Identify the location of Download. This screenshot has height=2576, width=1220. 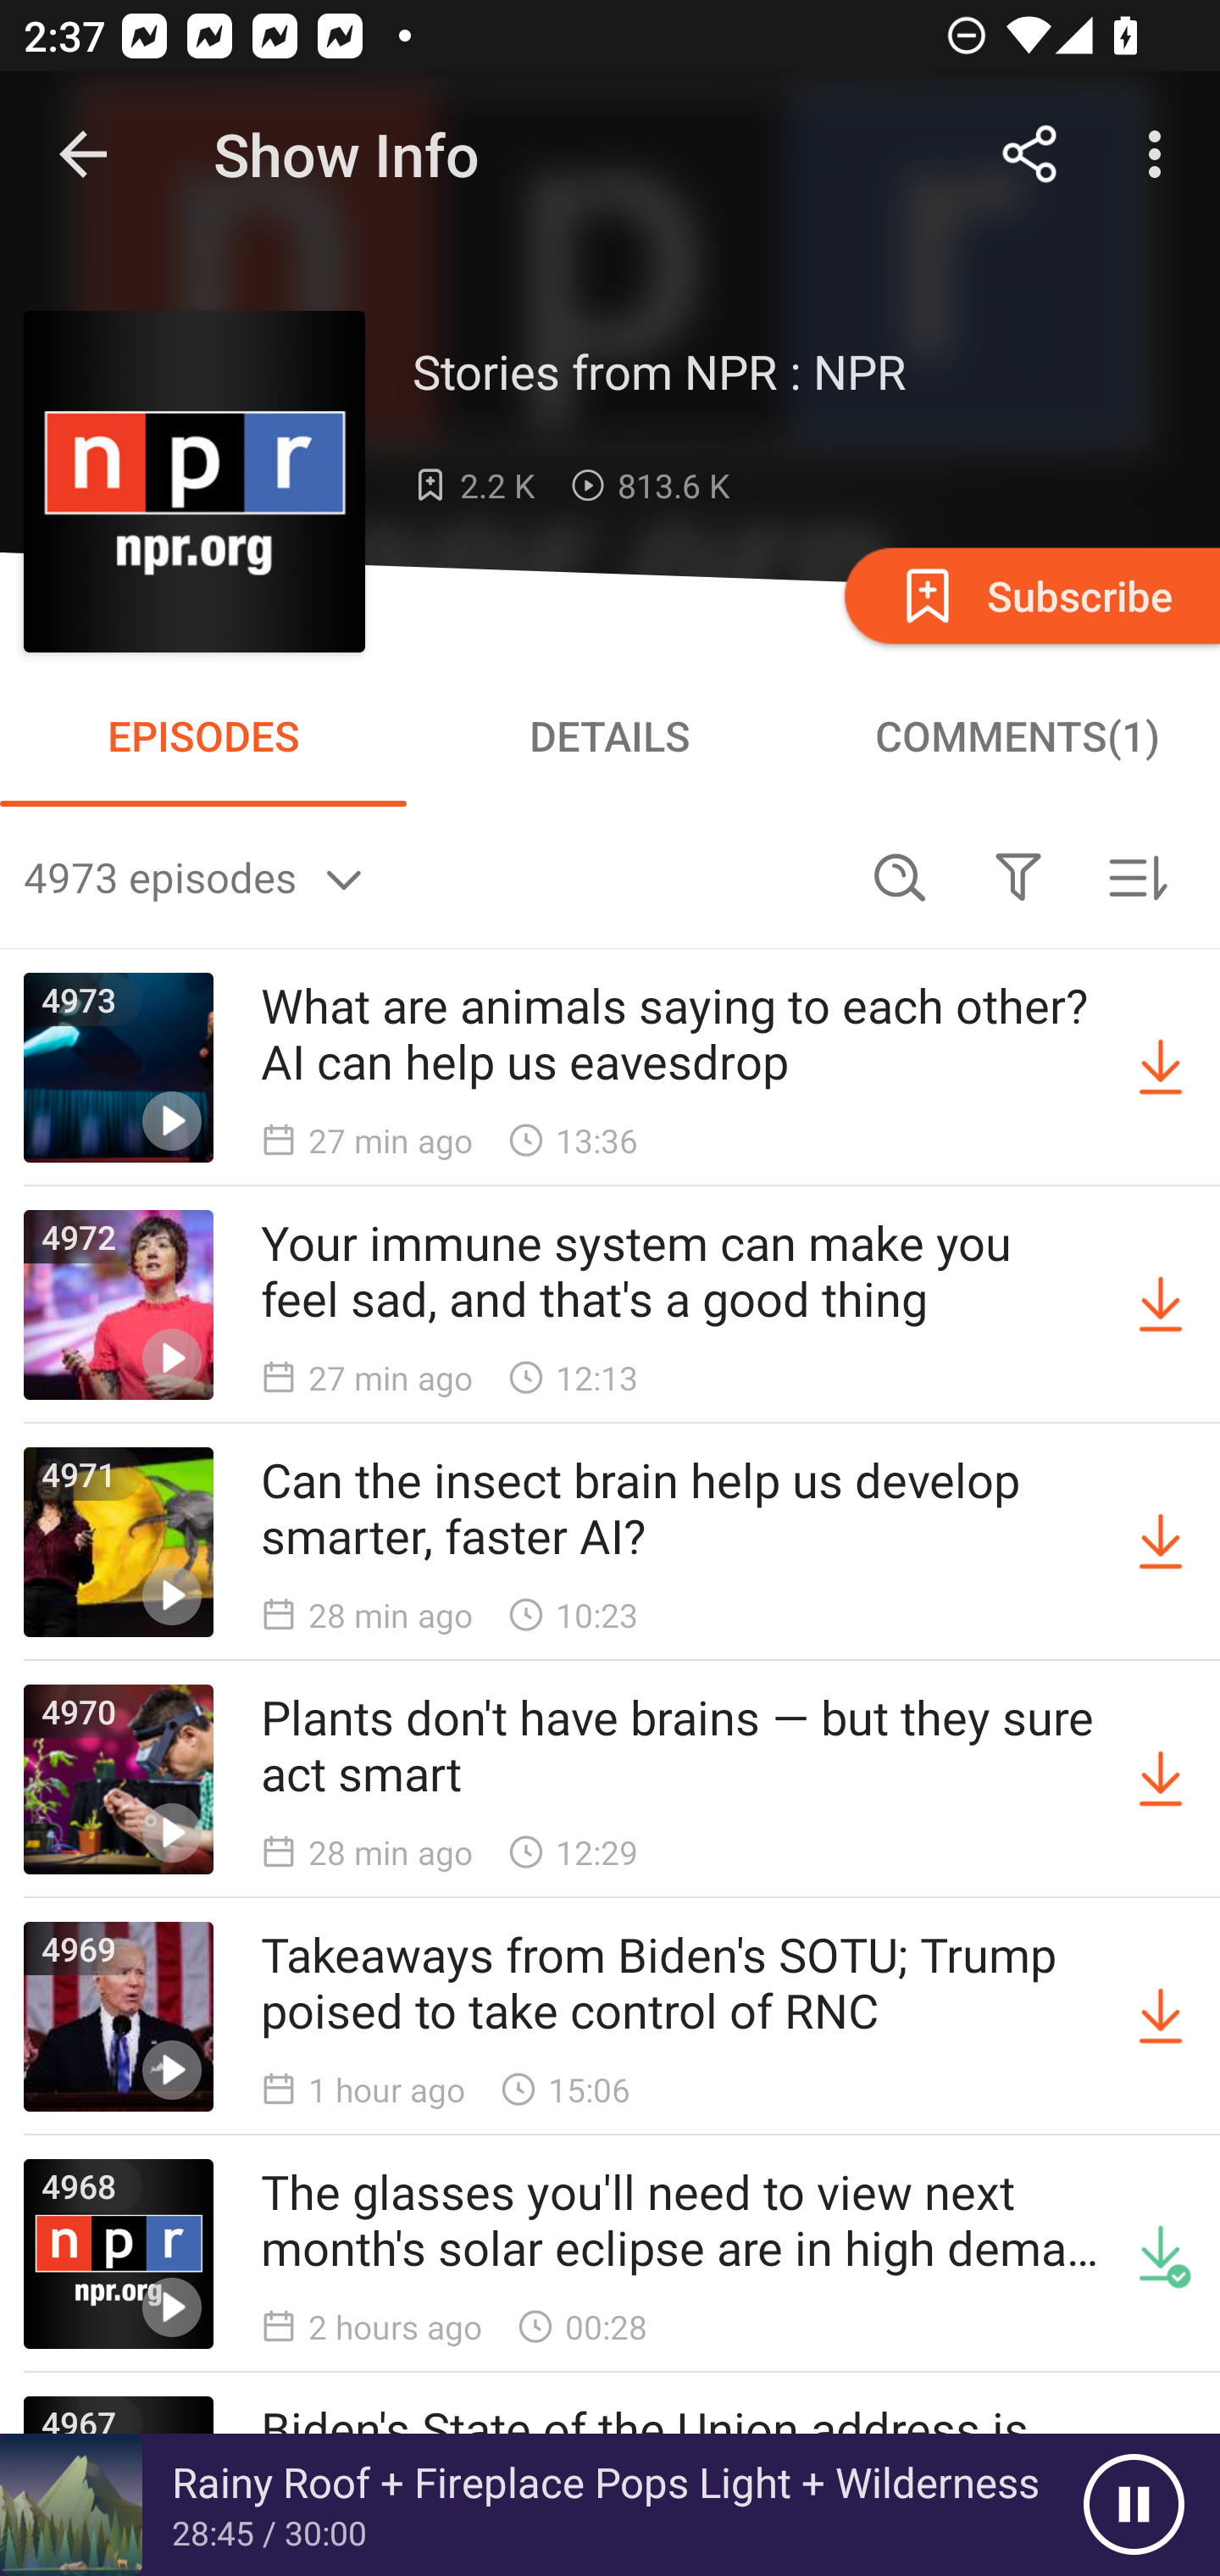
(1161, 1542).